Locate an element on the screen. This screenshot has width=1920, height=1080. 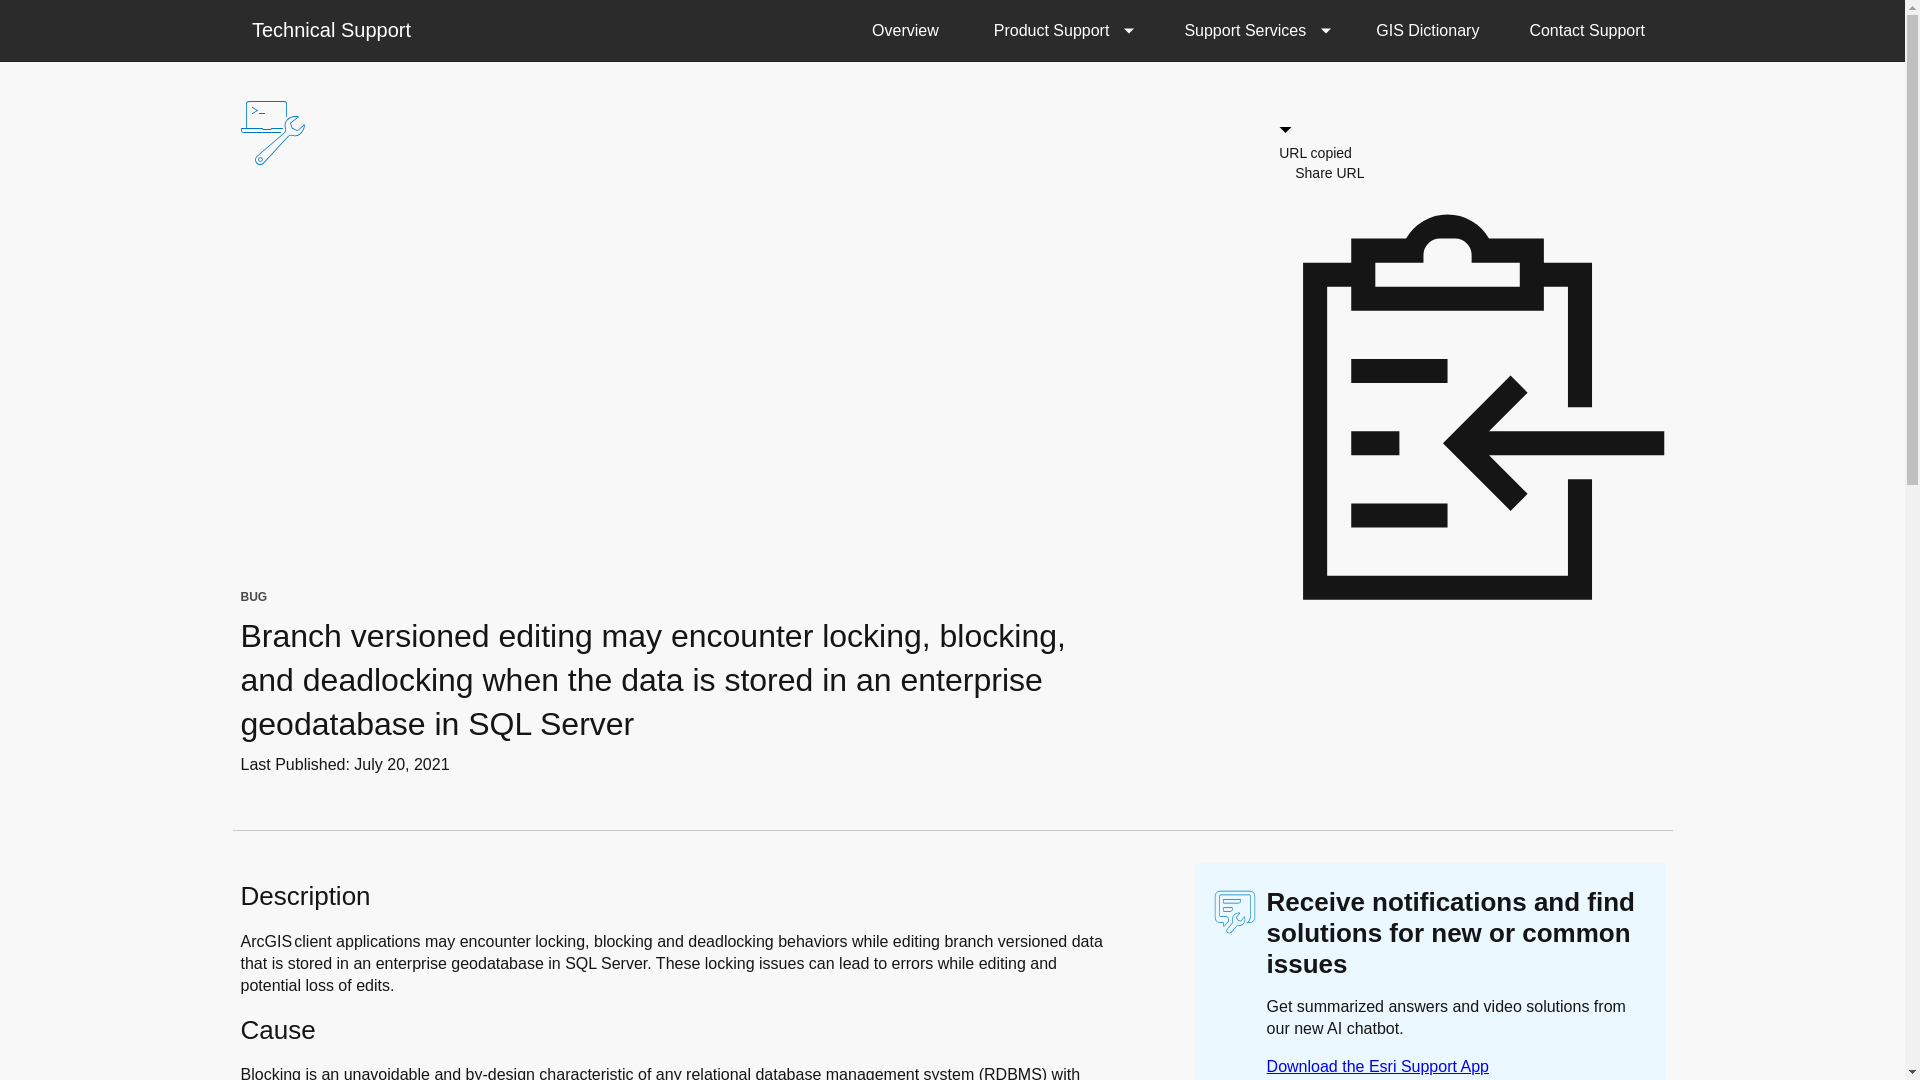
Technical Support is located at coordinates (330, 28).